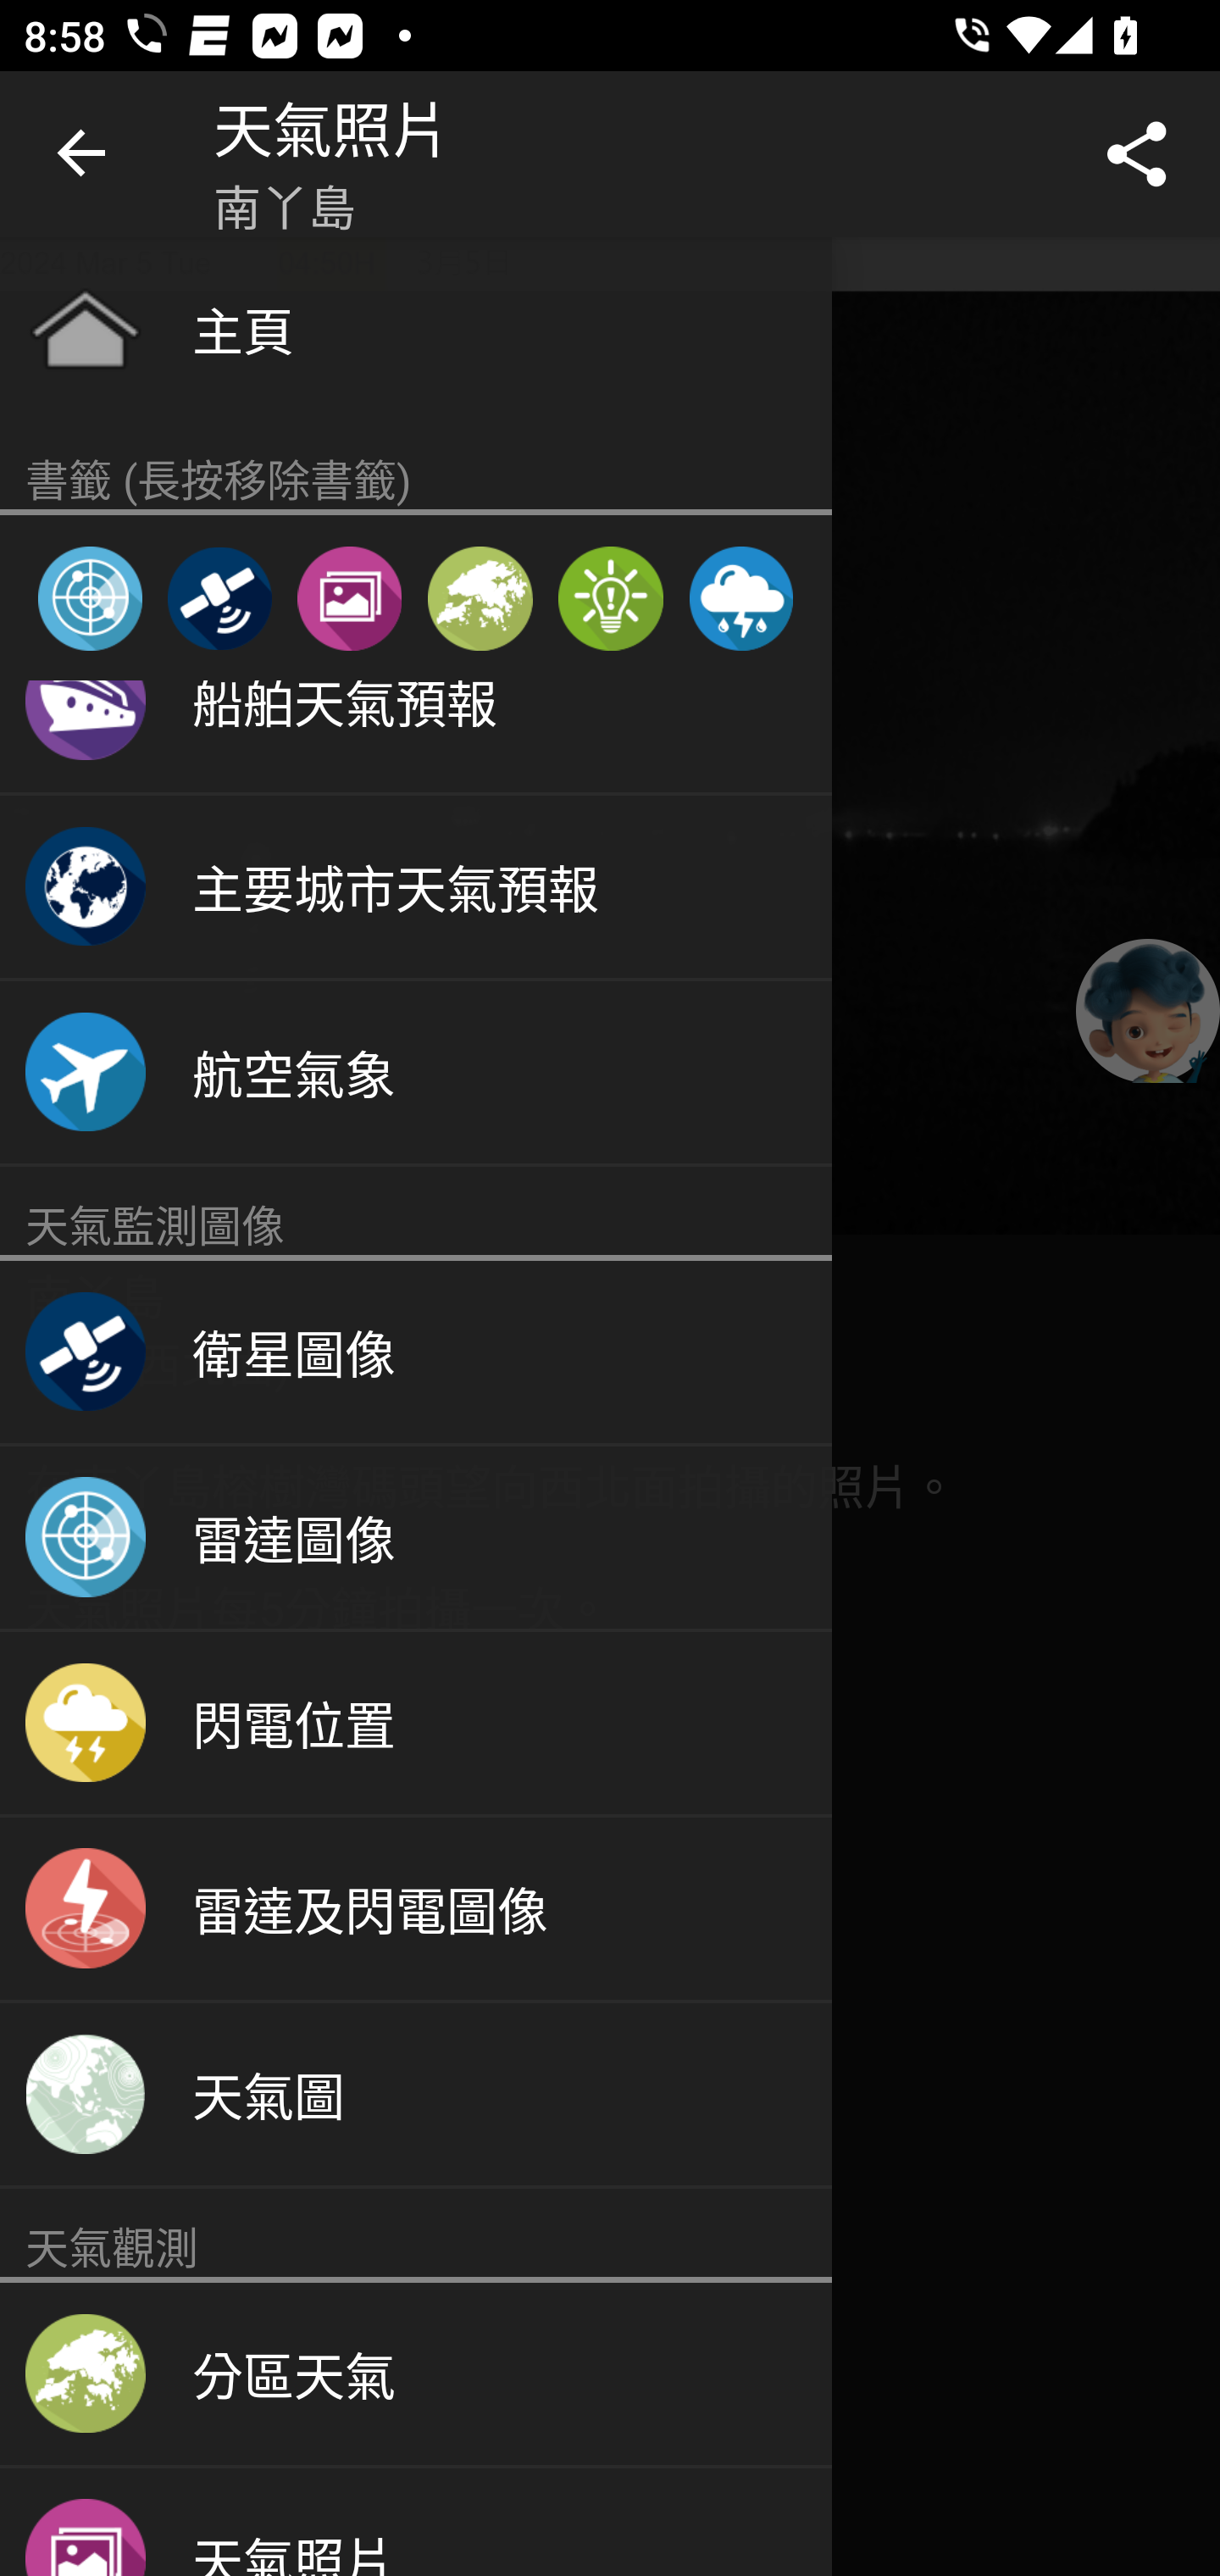 This screenshot has height=2576, width=1220. I want to click on 天氣提示, so click(610, 598).